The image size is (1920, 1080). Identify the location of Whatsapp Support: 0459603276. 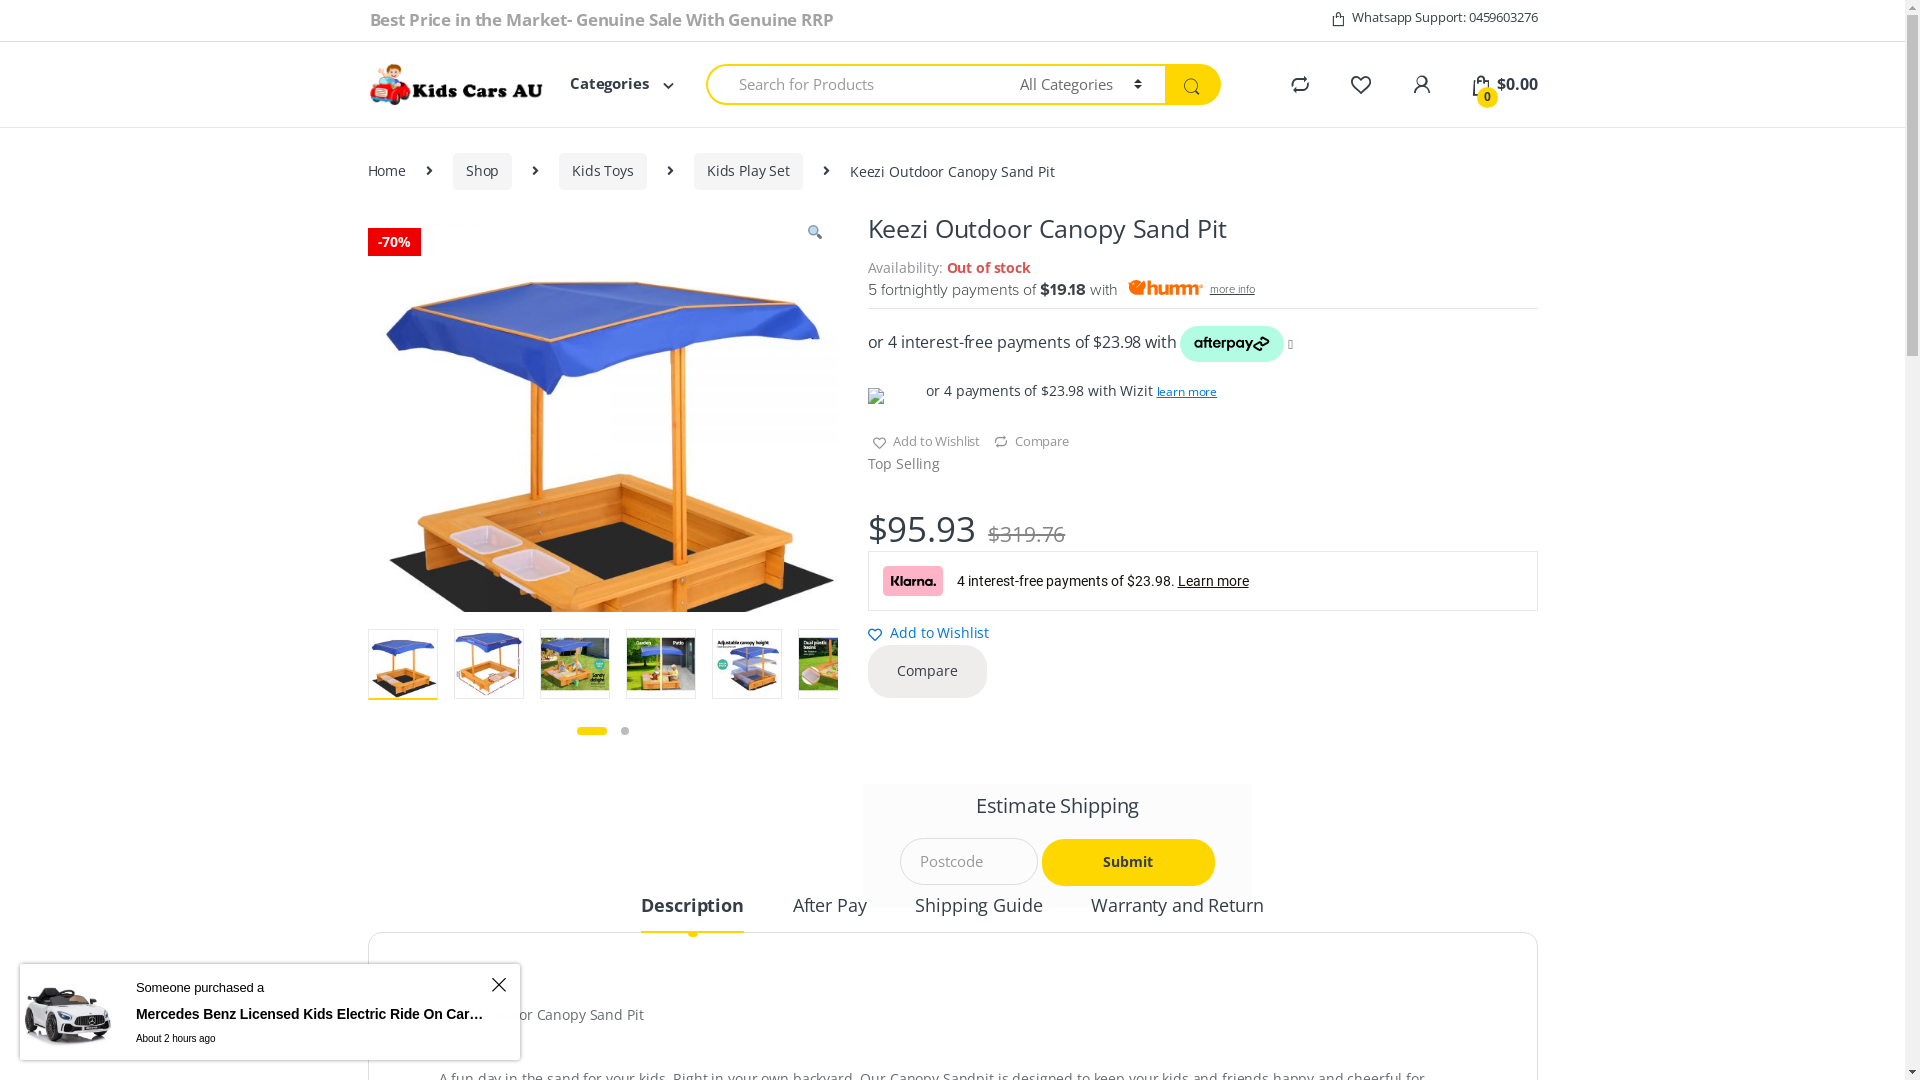
(1434, 18).